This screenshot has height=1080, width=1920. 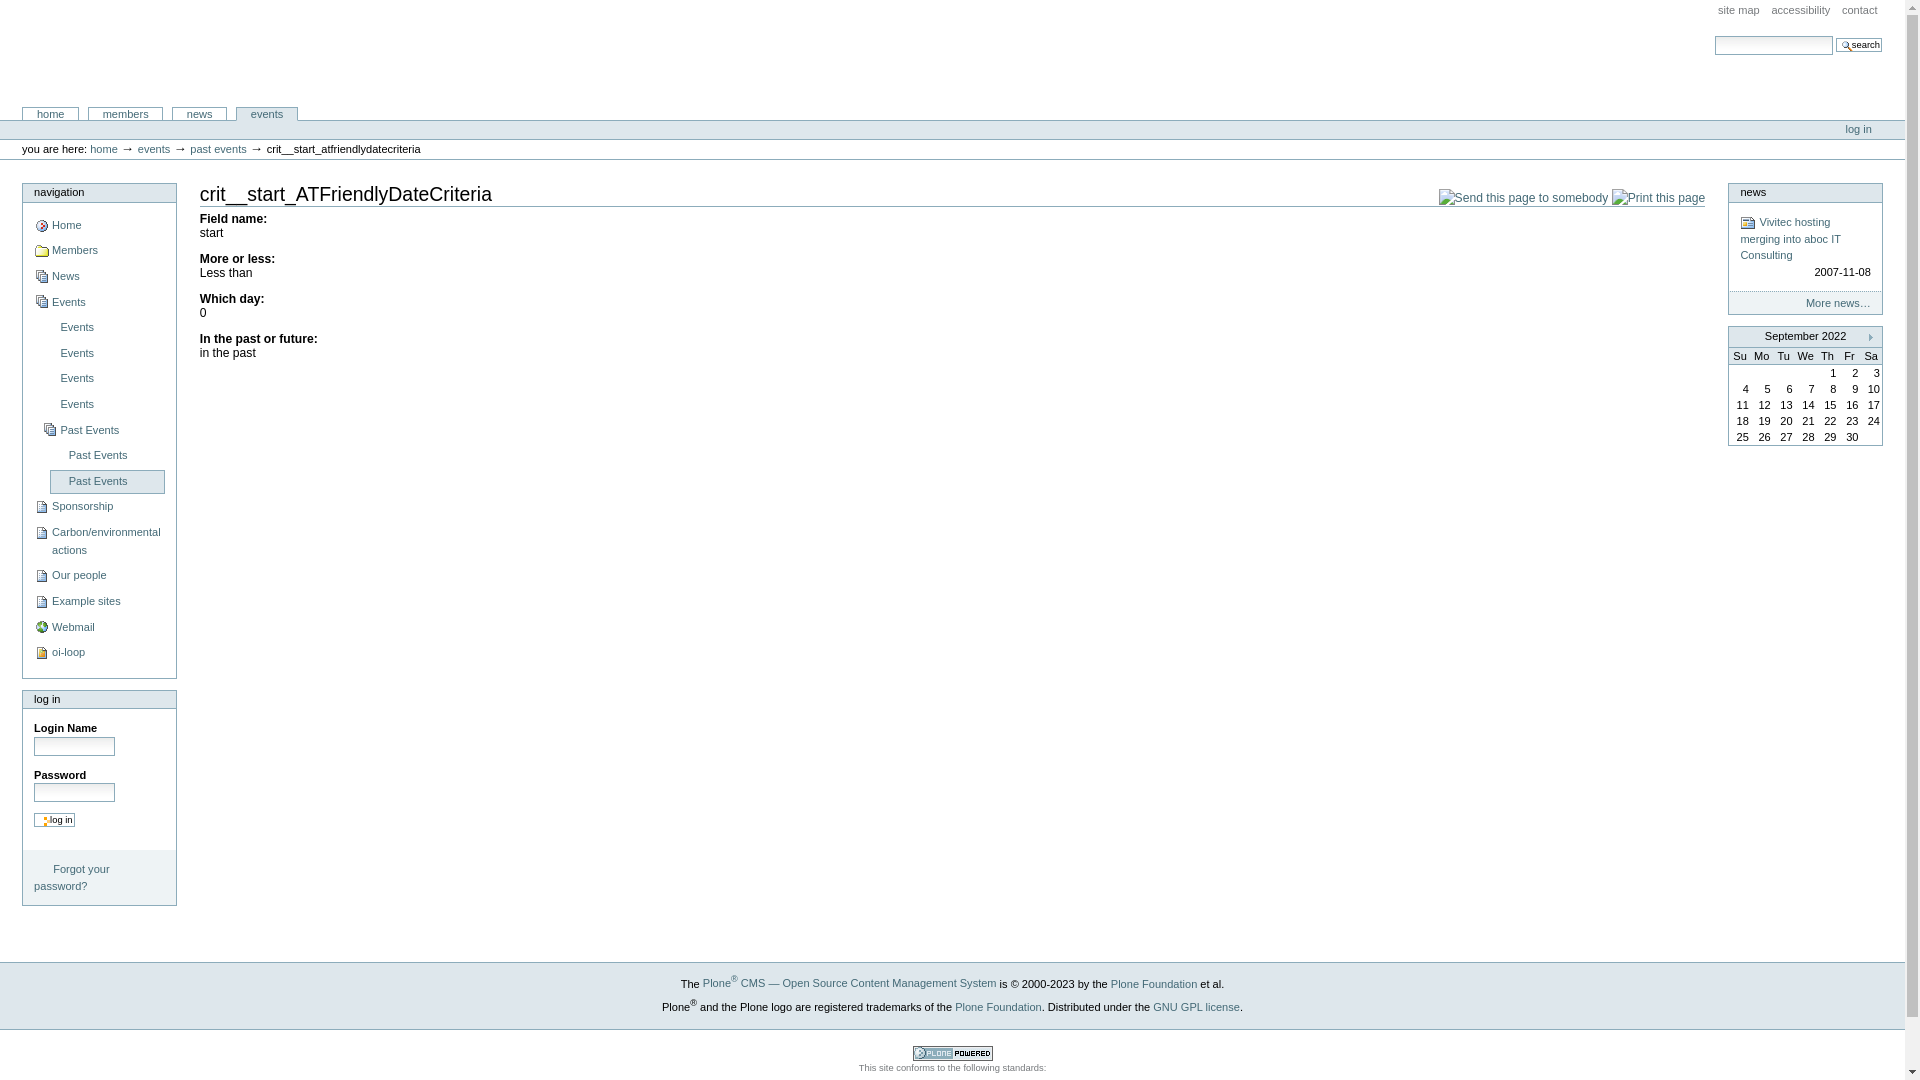 What do you see at coordinates (98, 302) in the screenshot?
I see `Events` at bounding box center [98, 302].